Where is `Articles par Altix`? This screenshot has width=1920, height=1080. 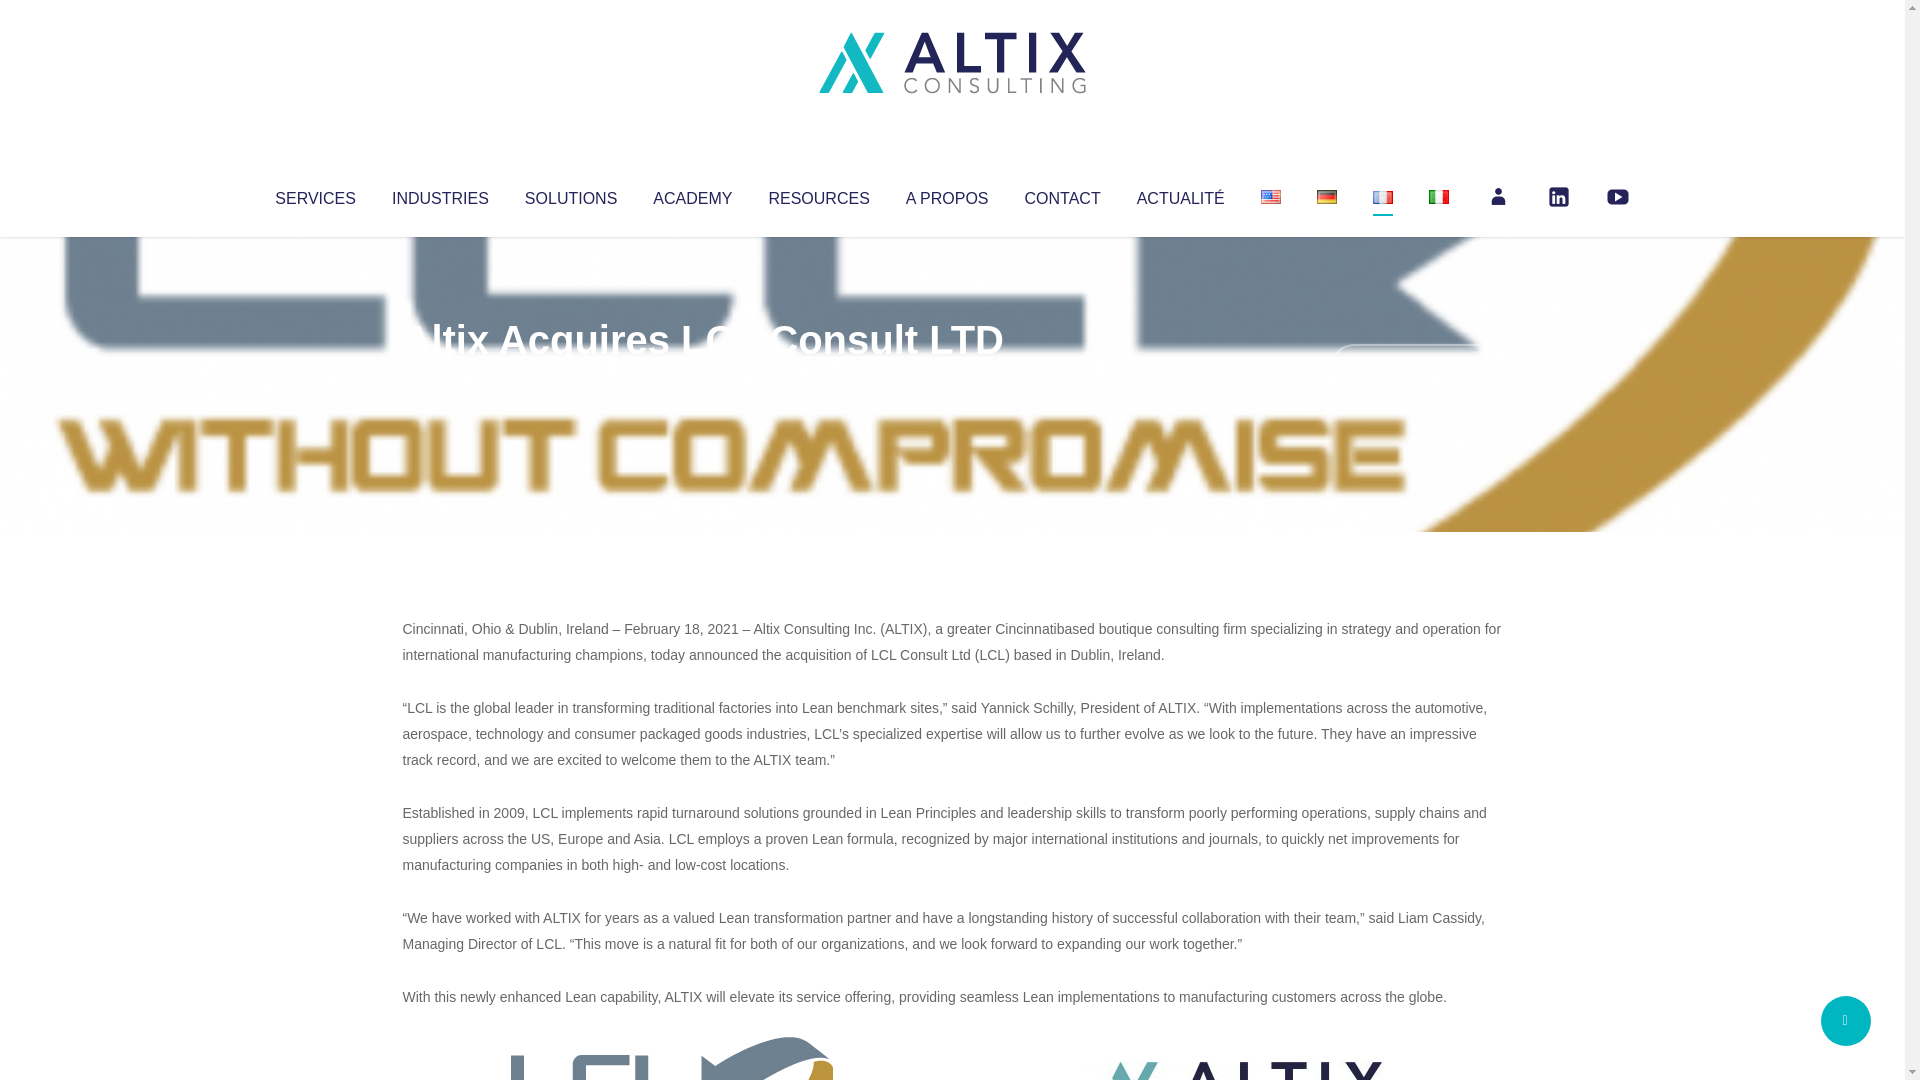
Articles par Altix is located at coordinates (440, 380).